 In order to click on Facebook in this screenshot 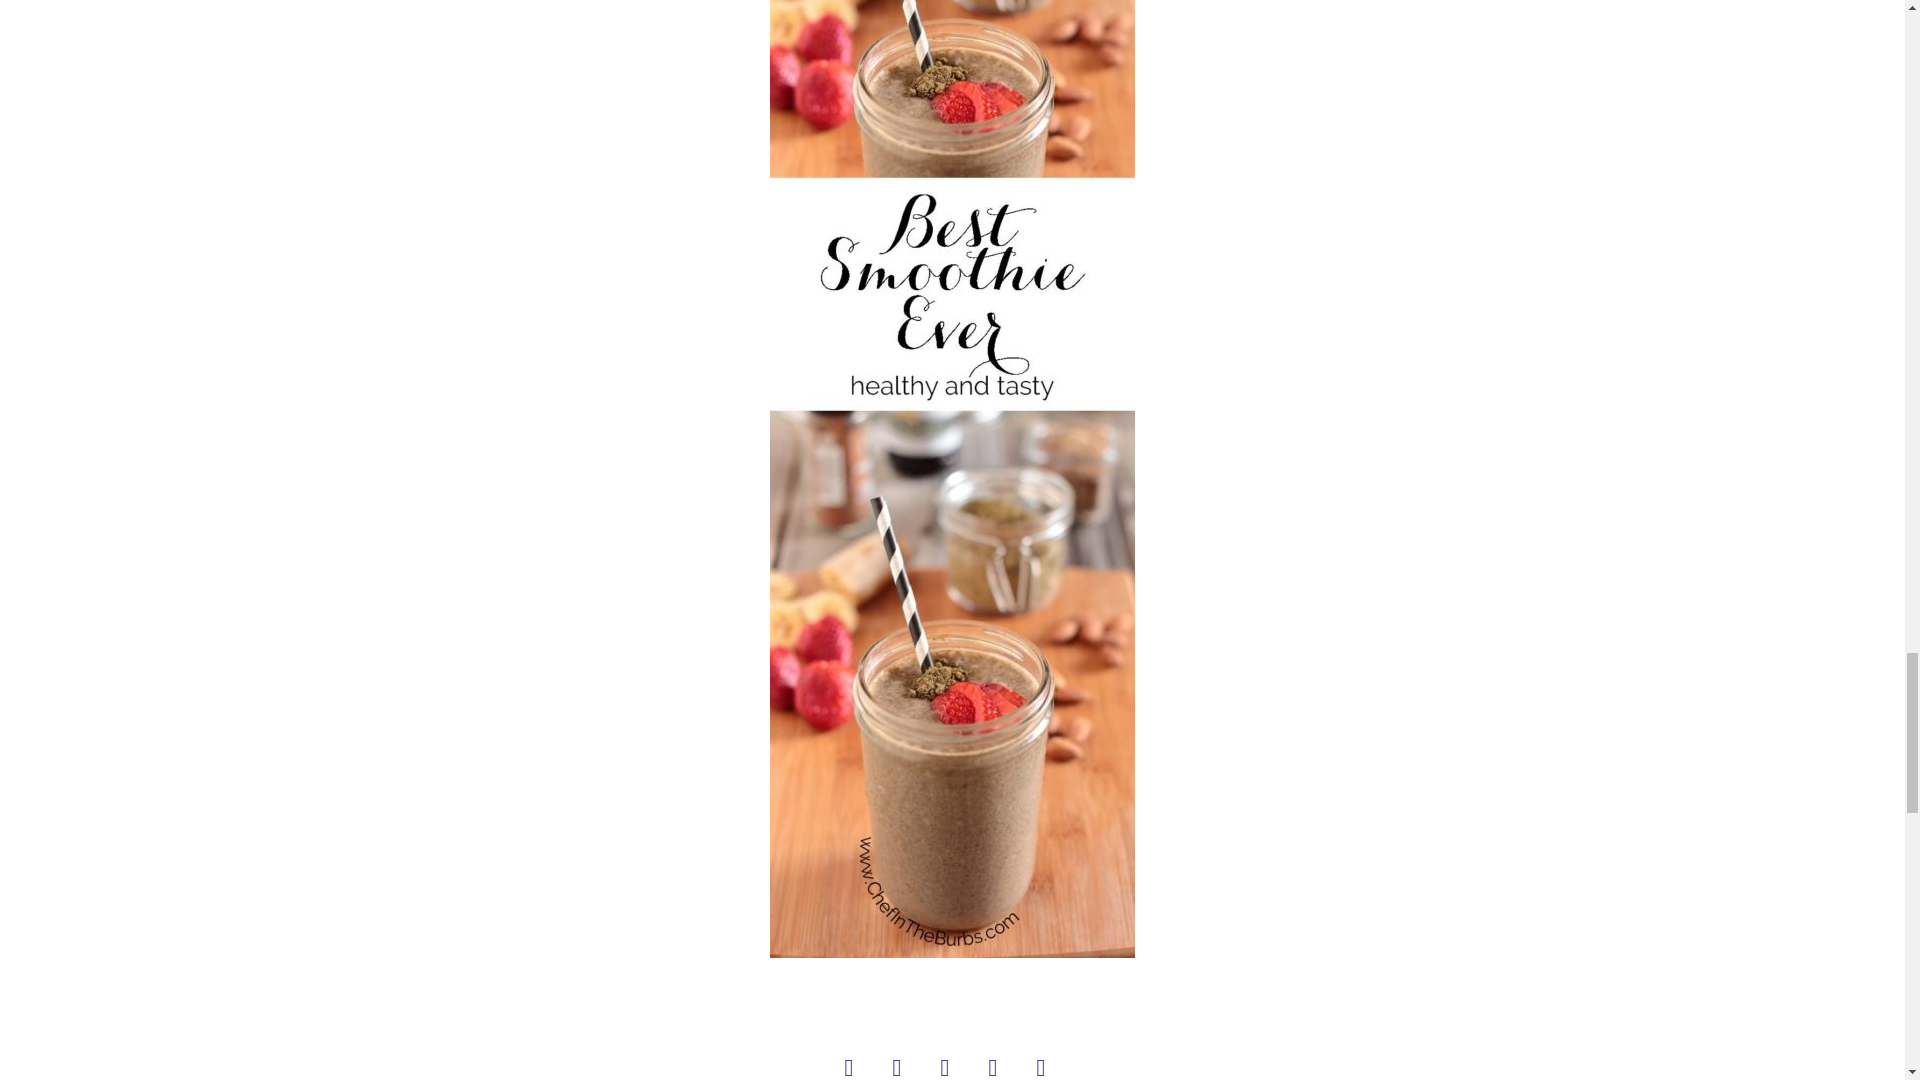, I will do `click(855, 1062)`.